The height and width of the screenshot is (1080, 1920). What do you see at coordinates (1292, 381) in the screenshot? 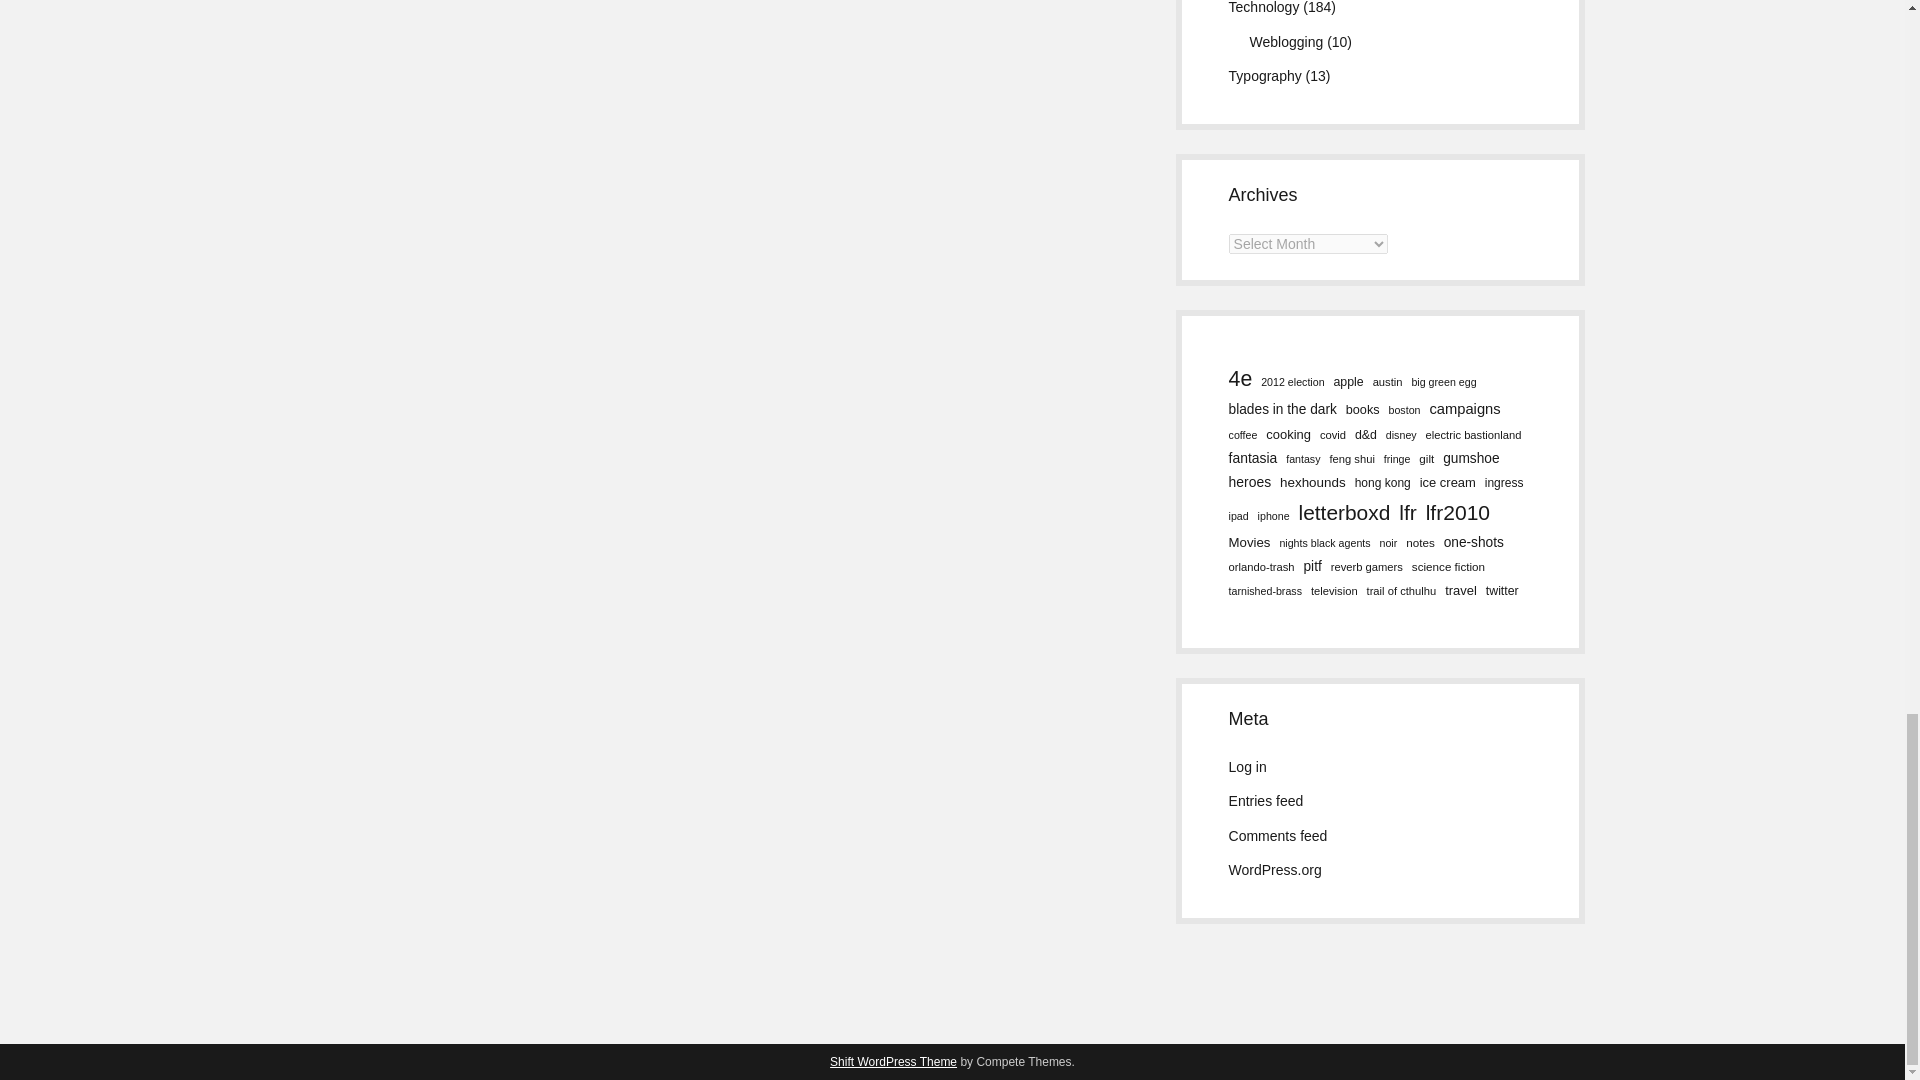
I see `2012 election` at bounding box center [1292, 381].